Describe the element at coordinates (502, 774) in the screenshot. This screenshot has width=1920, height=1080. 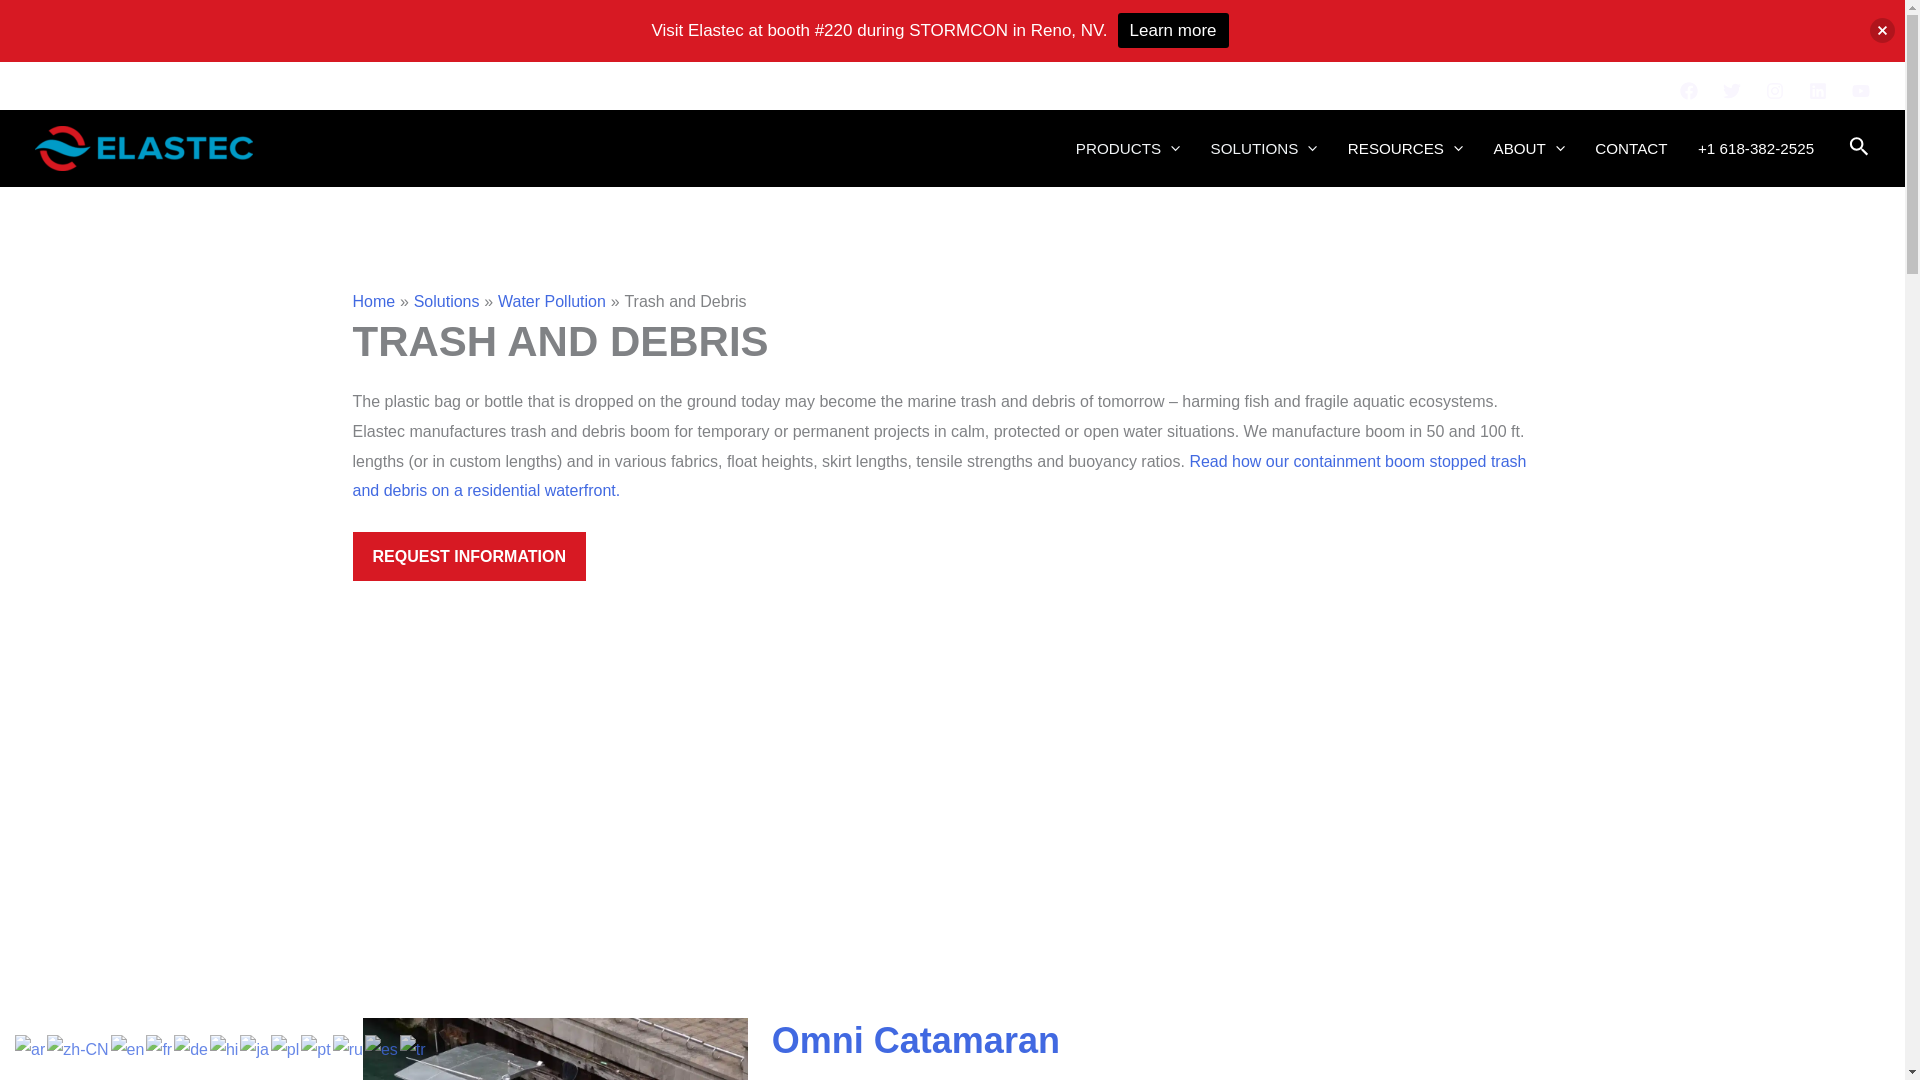
I see `gallery-brute-boom` at that location.